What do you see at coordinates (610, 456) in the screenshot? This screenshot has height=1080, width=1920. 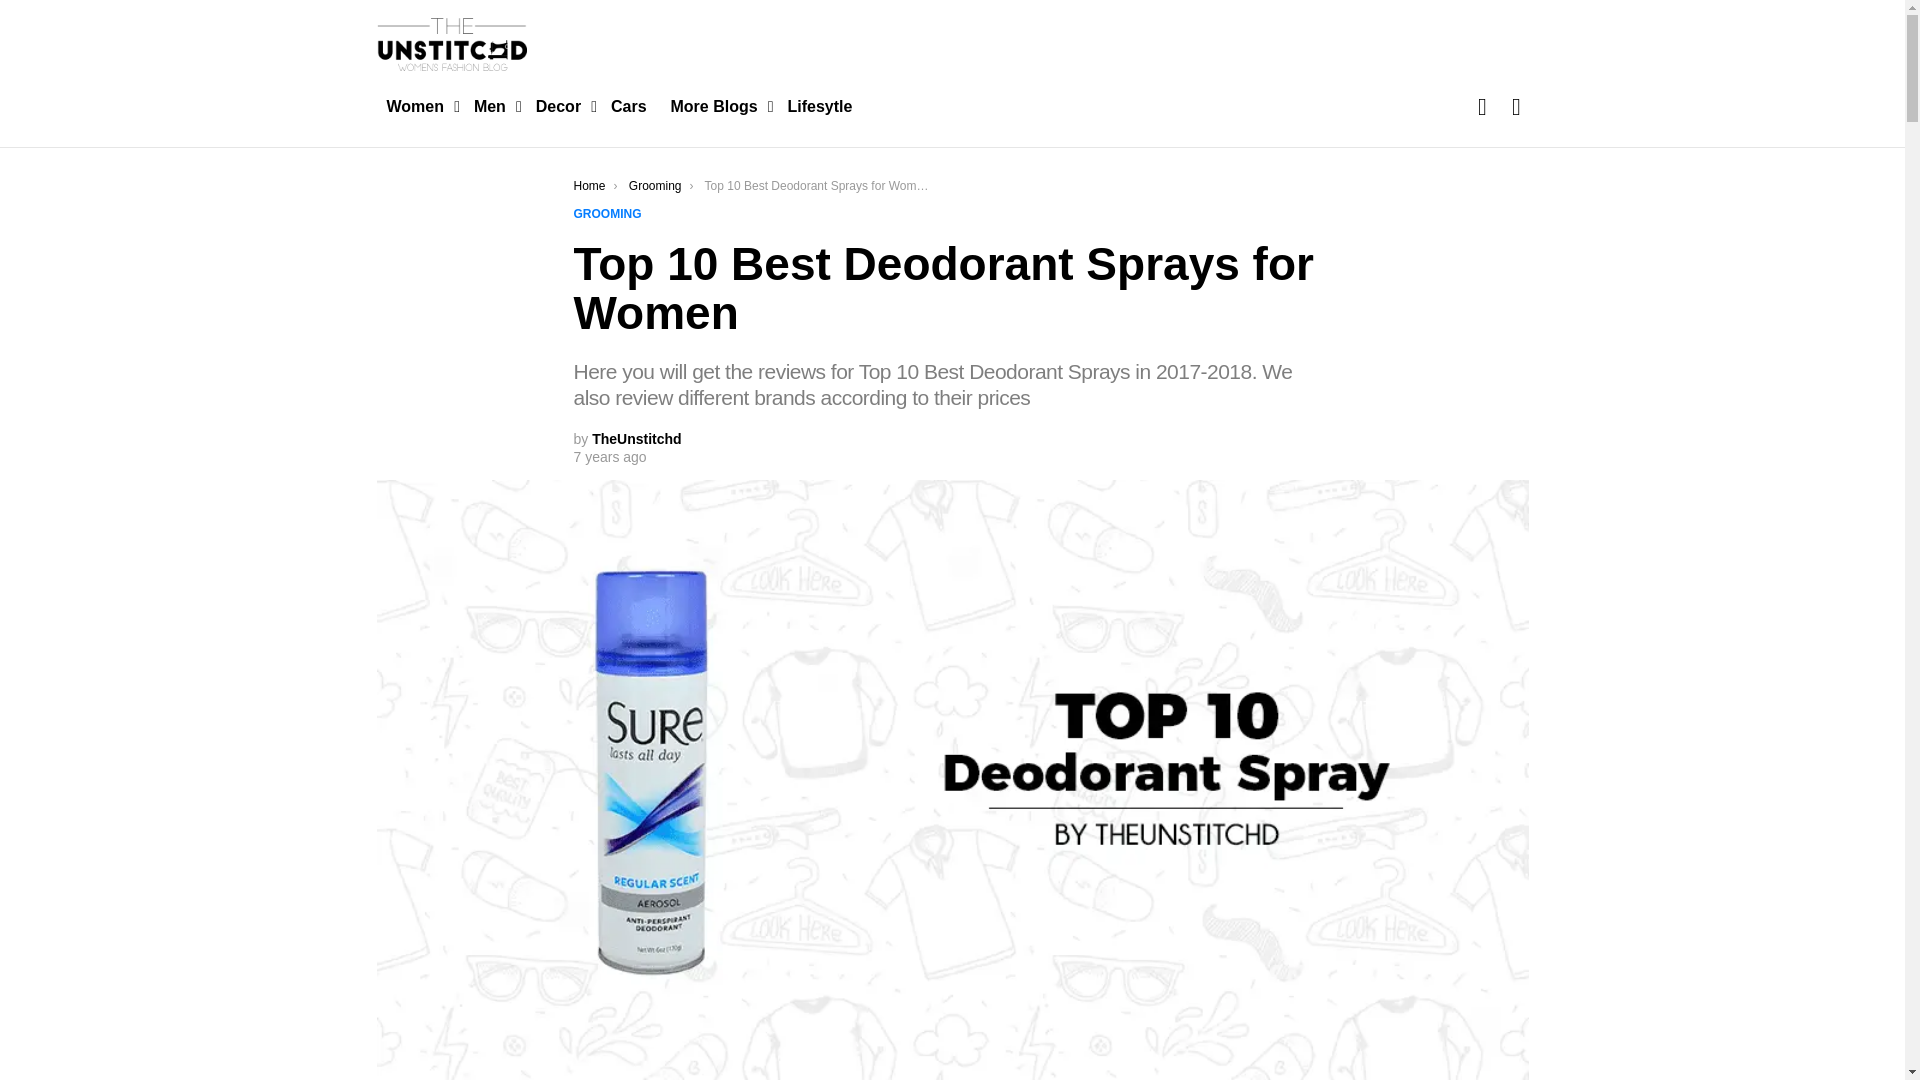 I see `October 31, 2017, 12:54 pm` at bounding box center [610, 456].